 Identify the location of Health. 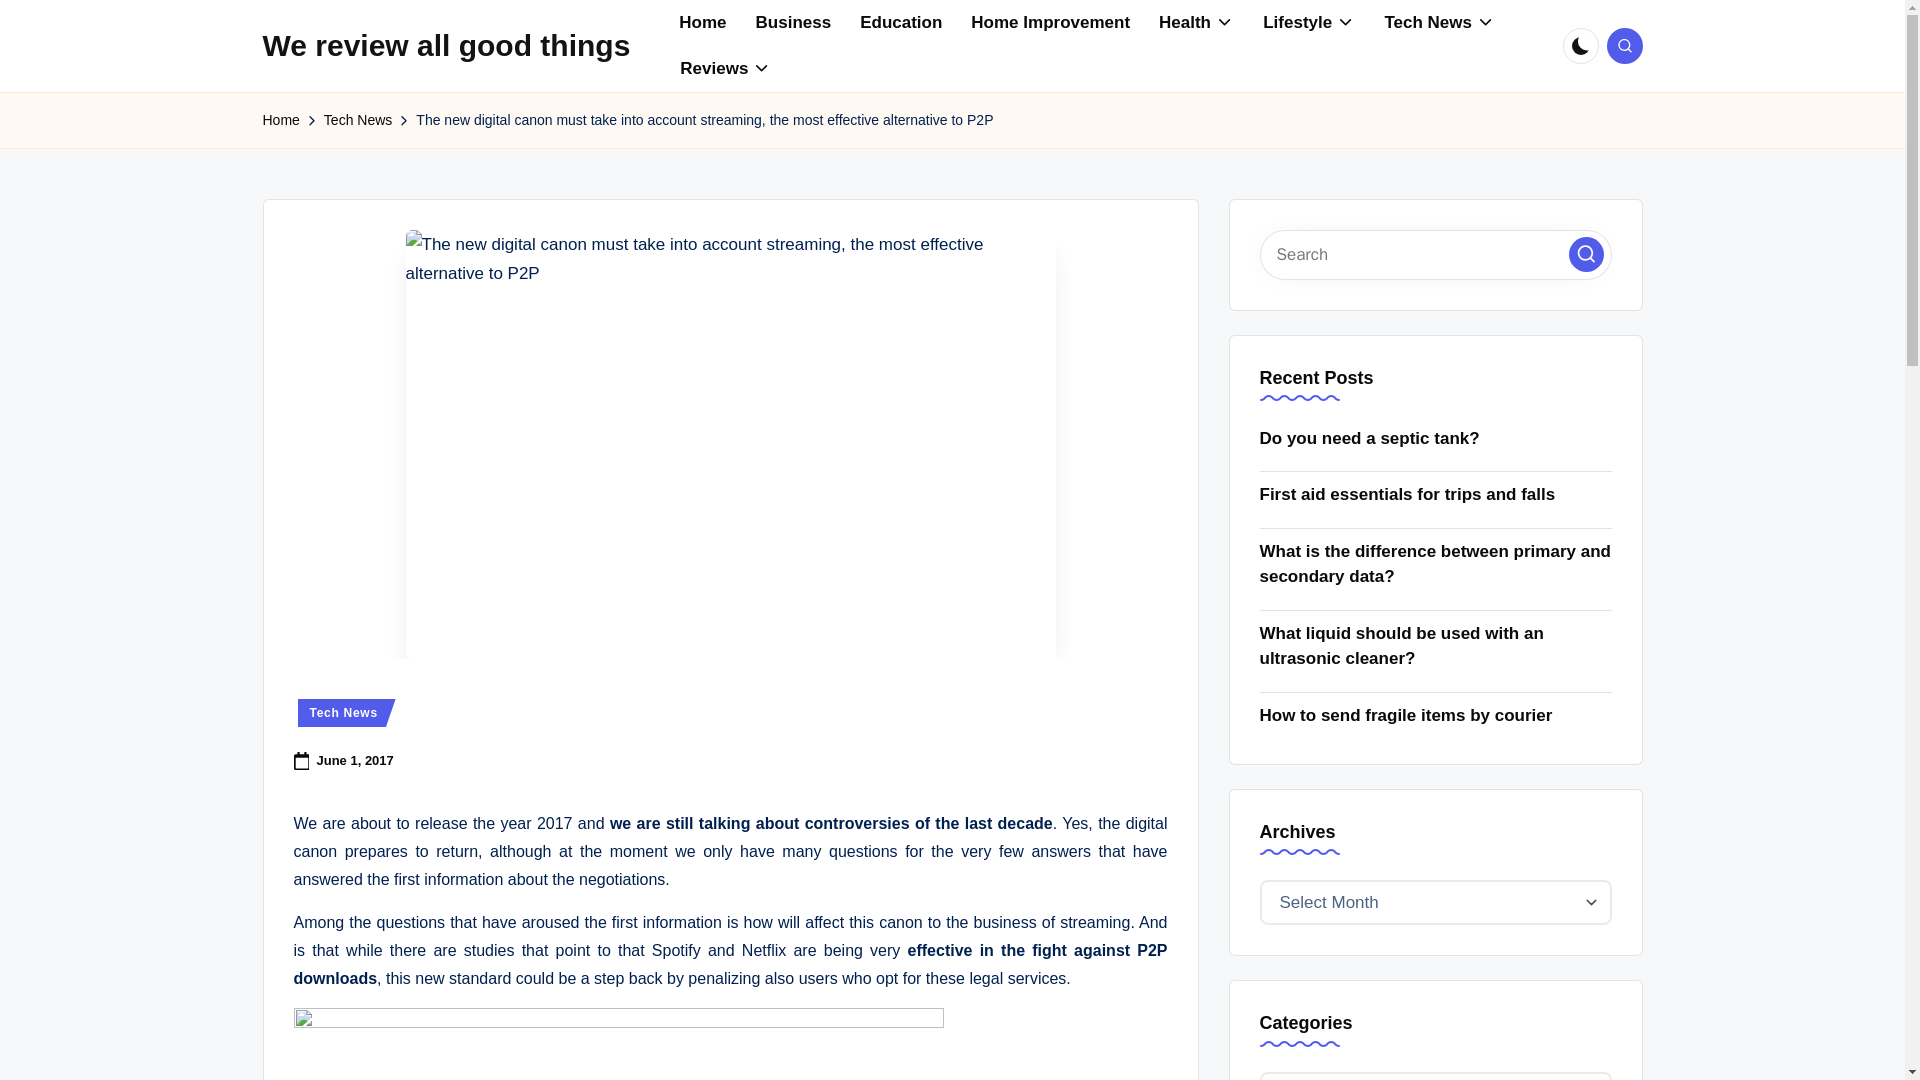
(1196, 23).